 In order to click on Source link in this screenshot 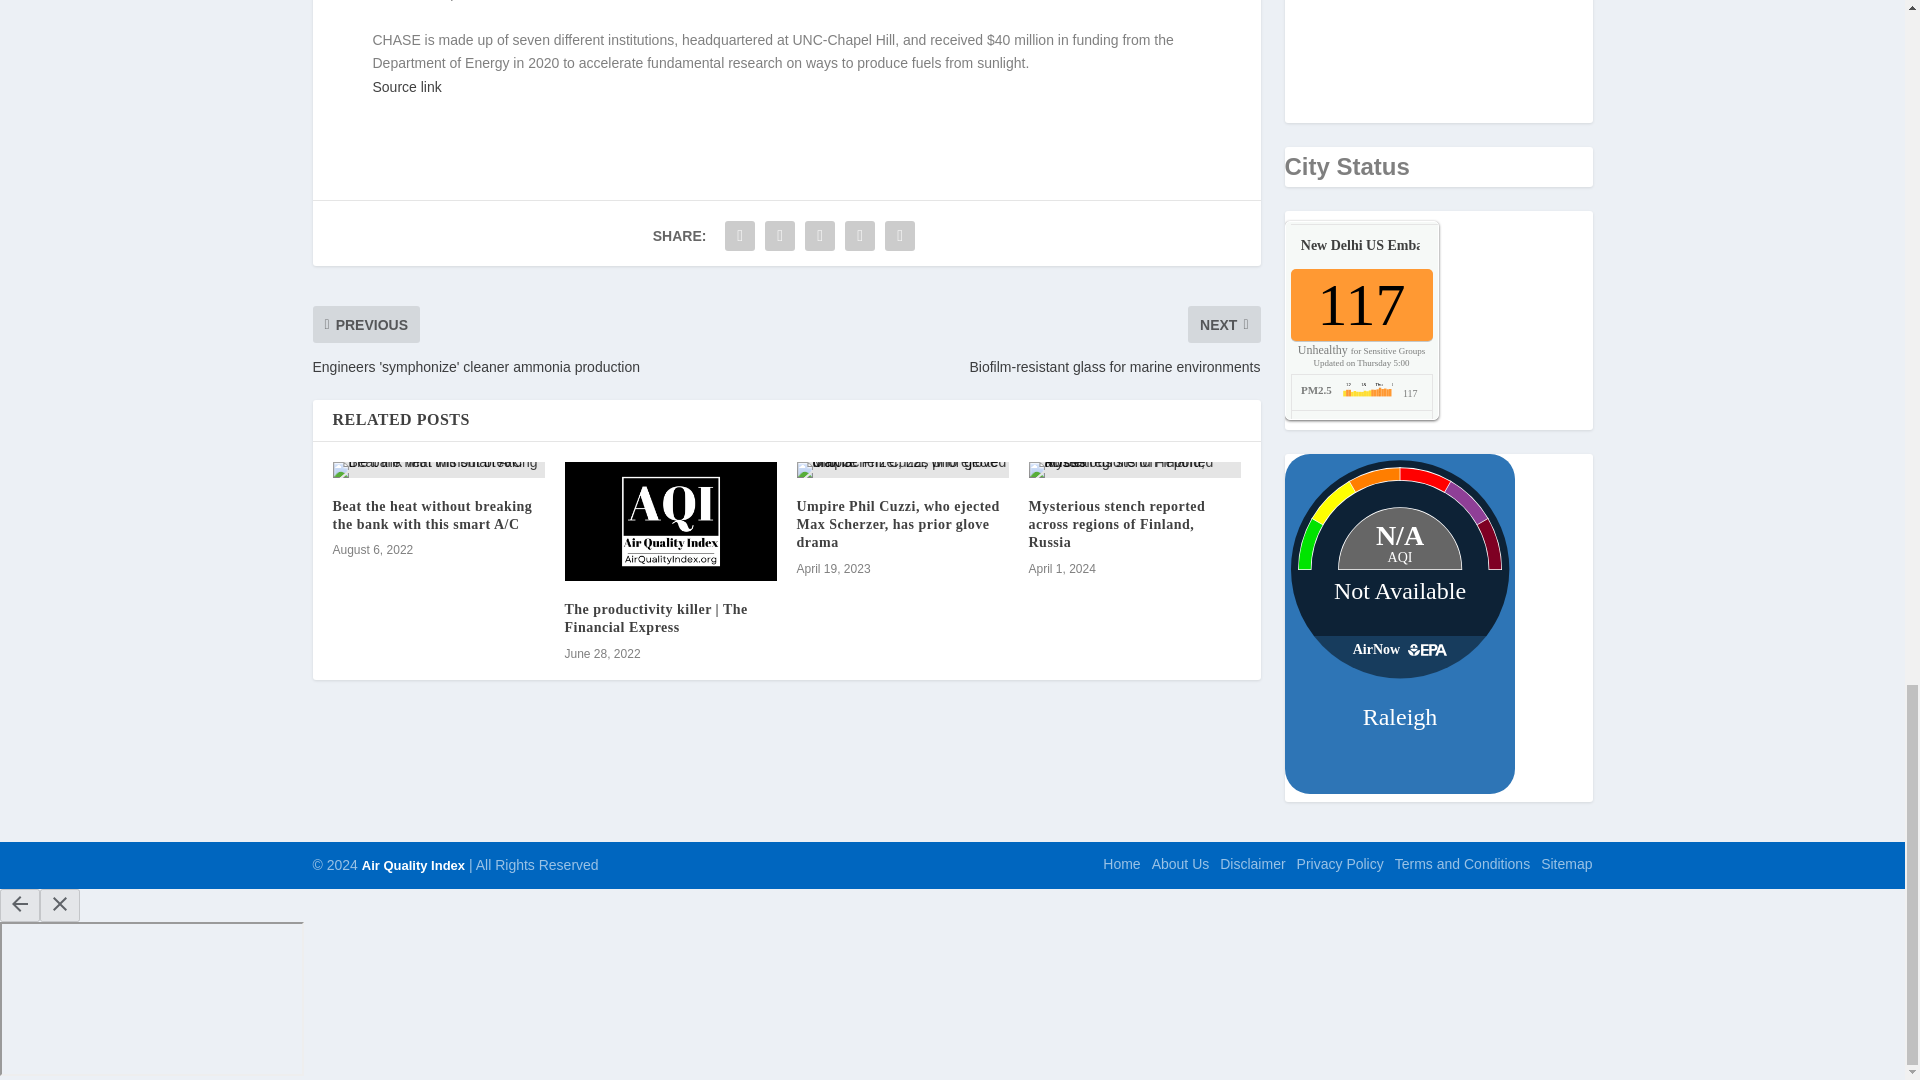, I will do `click(406, 86)`.